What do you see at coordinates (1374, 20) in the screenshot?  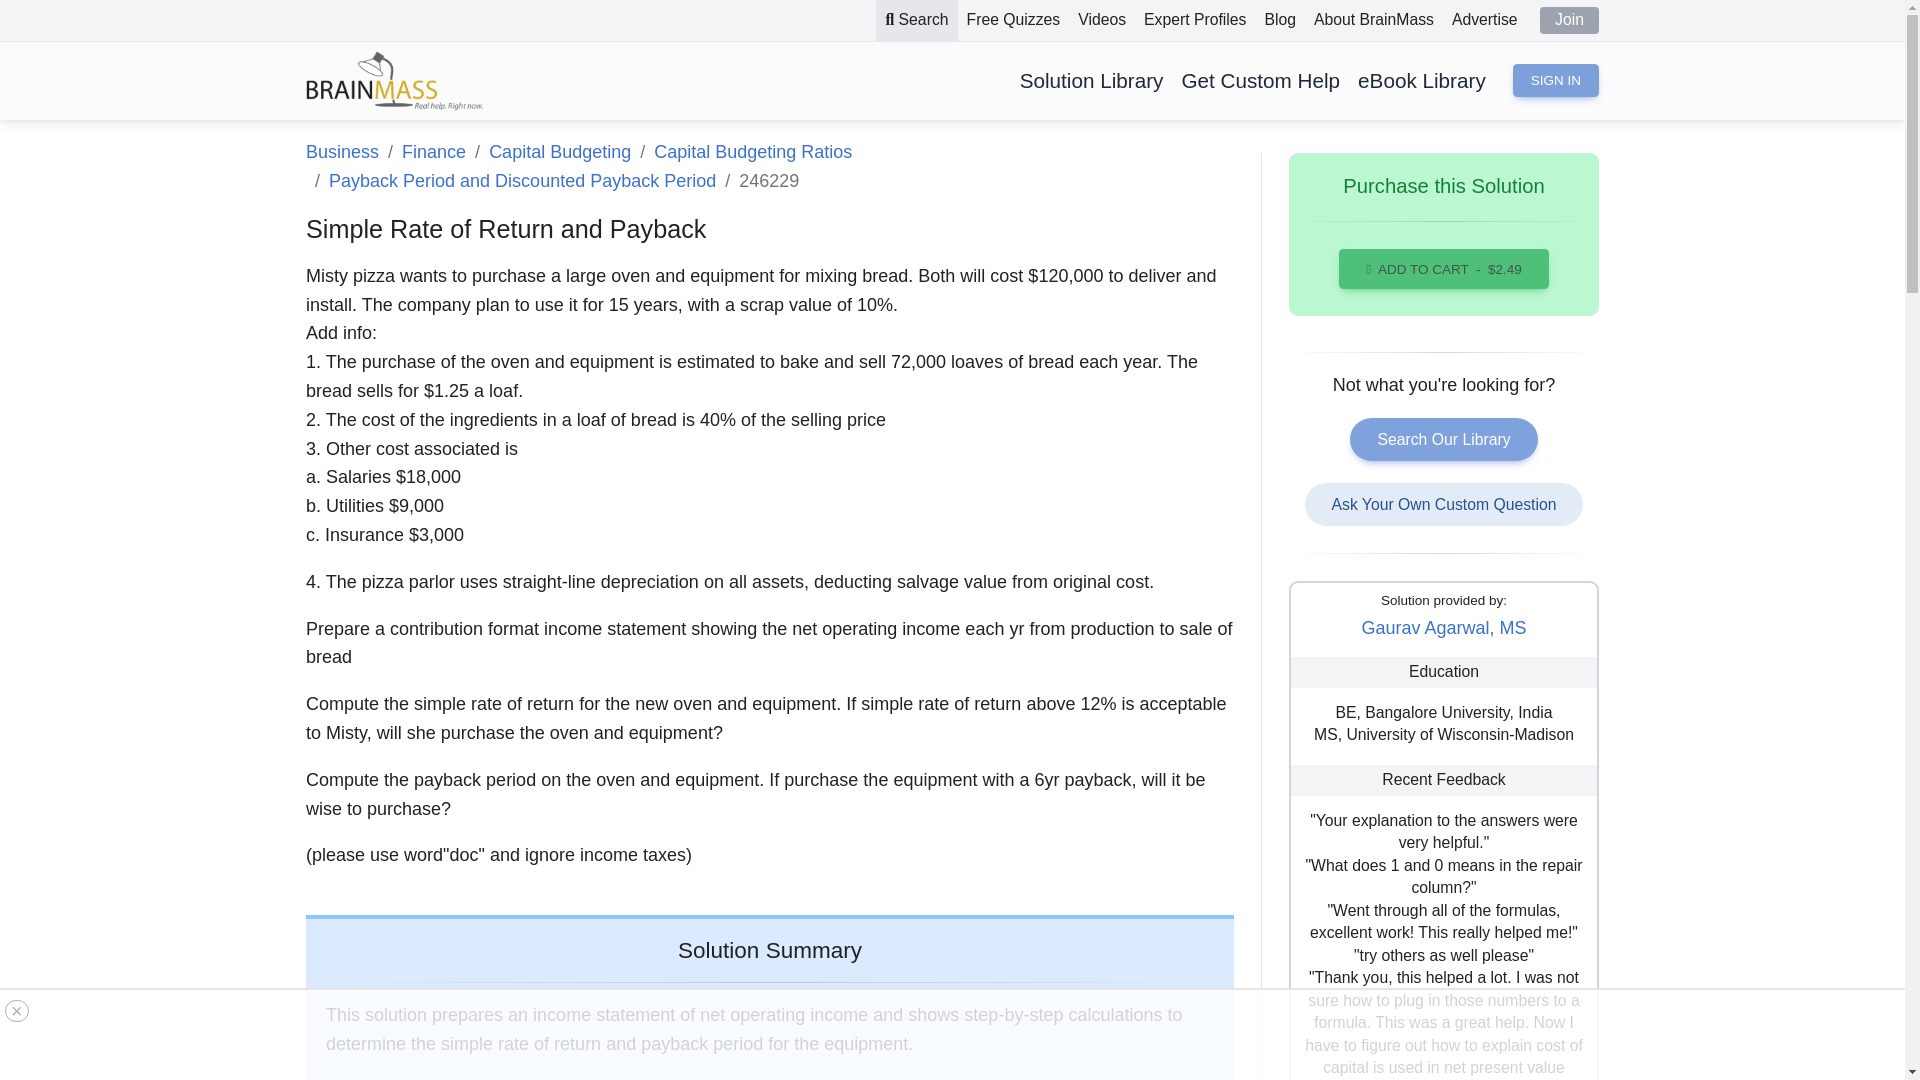 I see `About BrainMass` at bounding box center [1374, 20].